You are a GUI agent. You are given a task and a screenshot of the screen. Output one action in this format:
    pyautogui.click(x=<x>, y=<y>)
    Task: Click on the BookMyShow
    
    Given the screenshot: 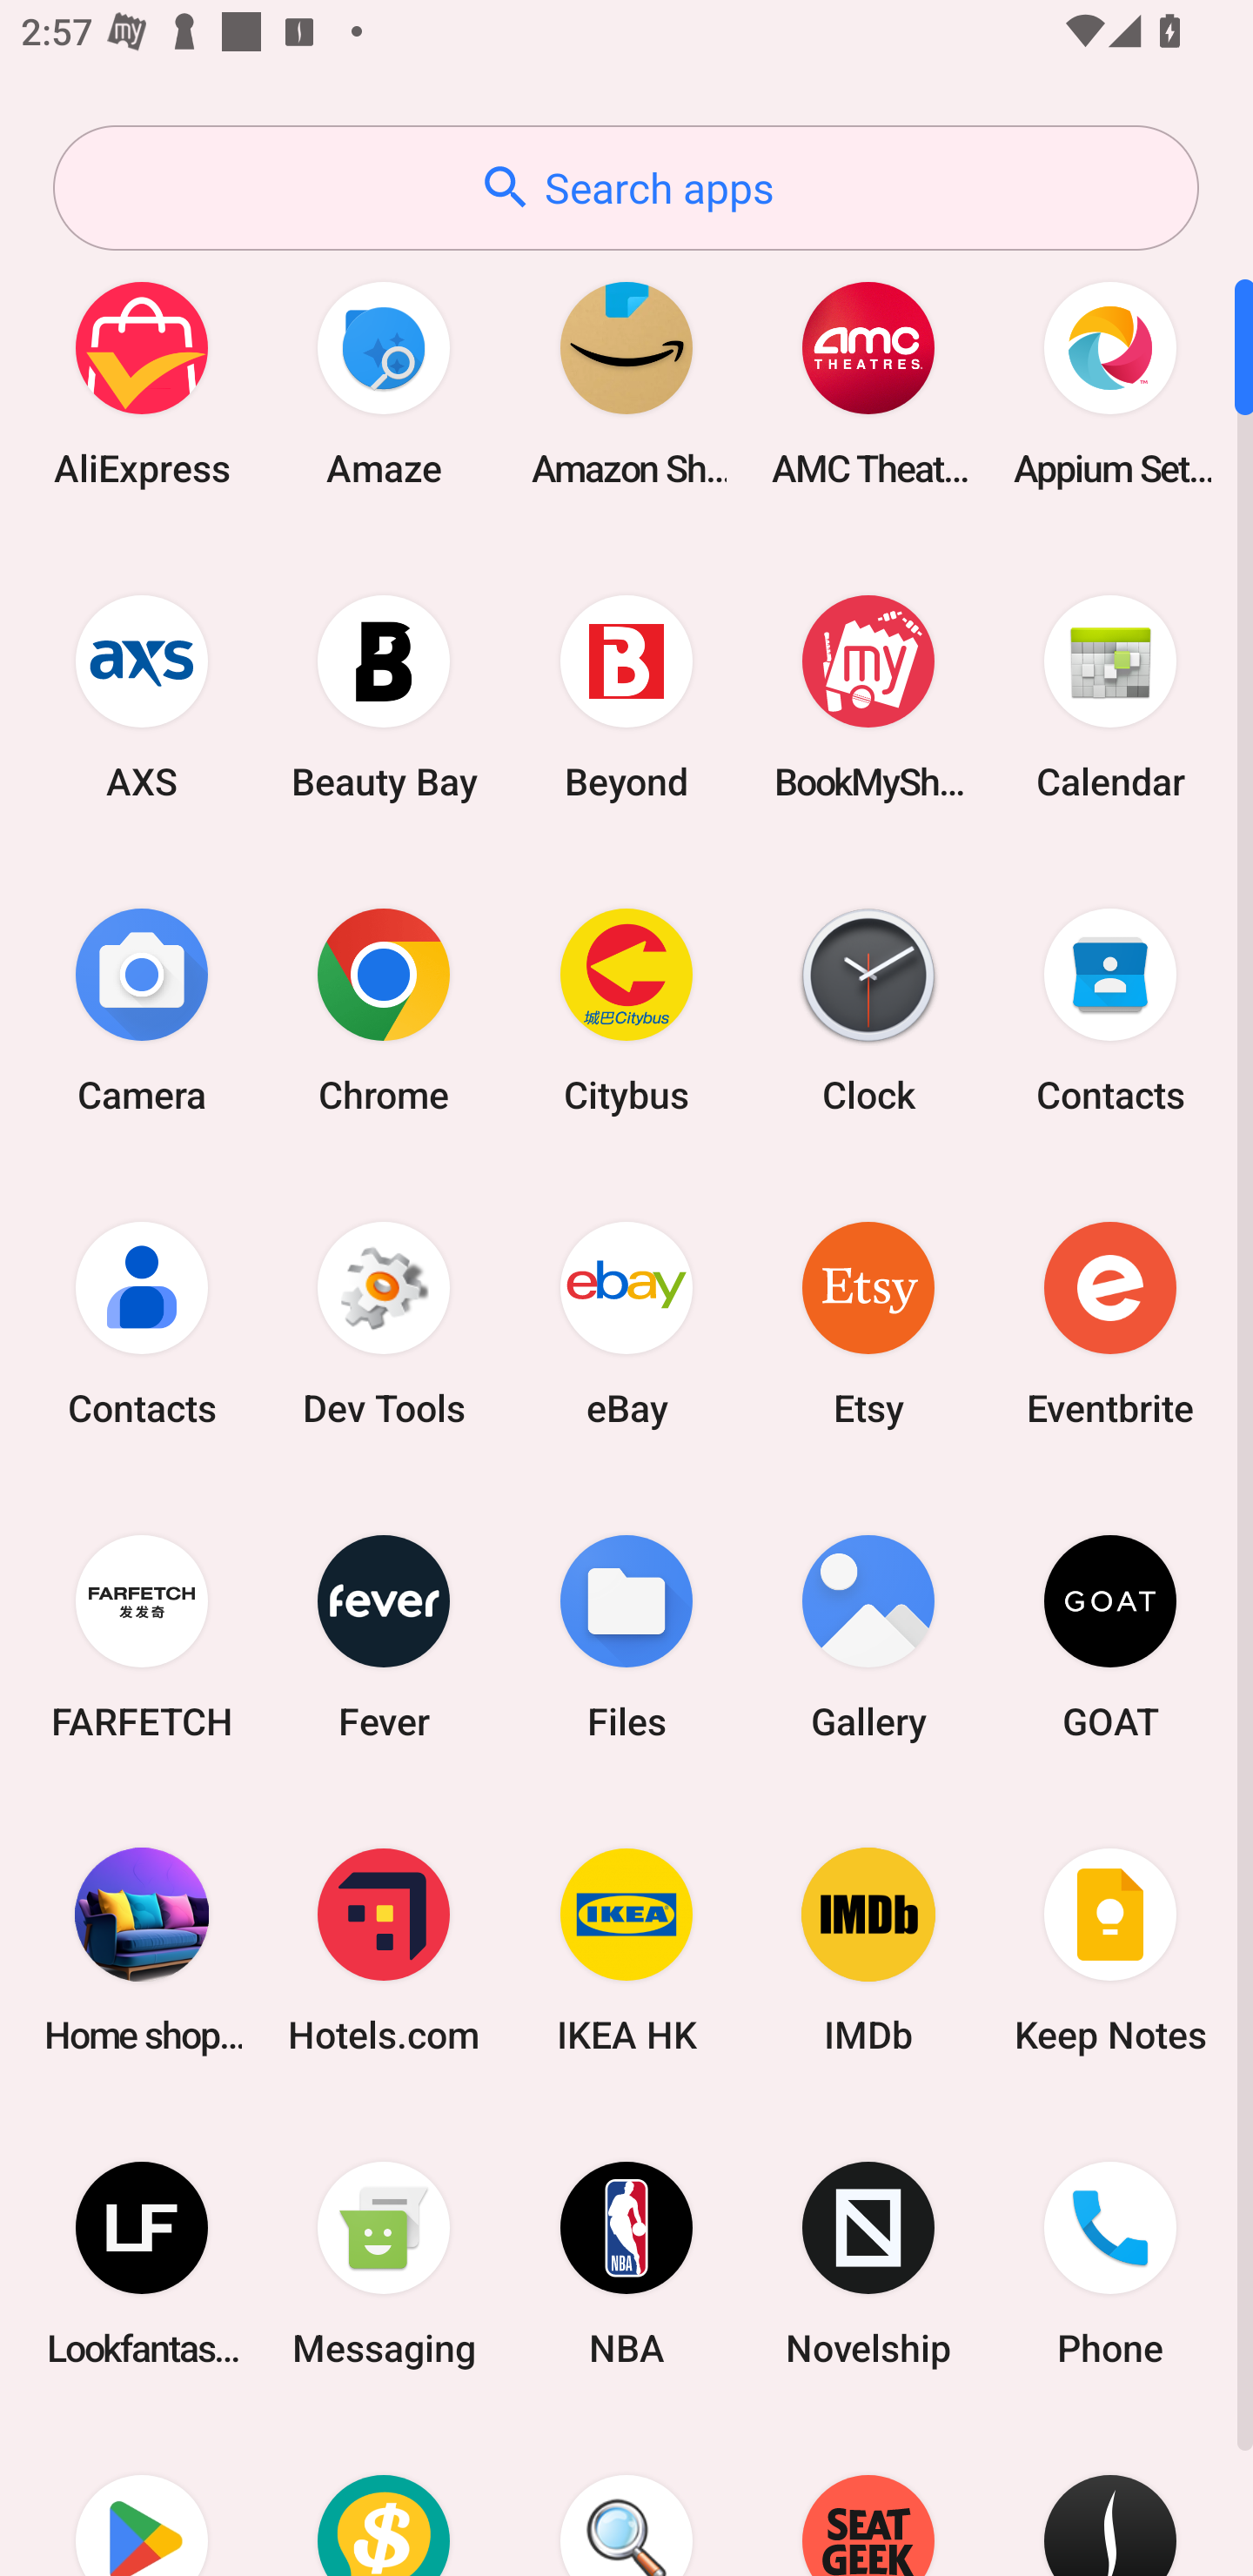 What is the action you would take?
    pyautogui.click(x=868, y=696)
    